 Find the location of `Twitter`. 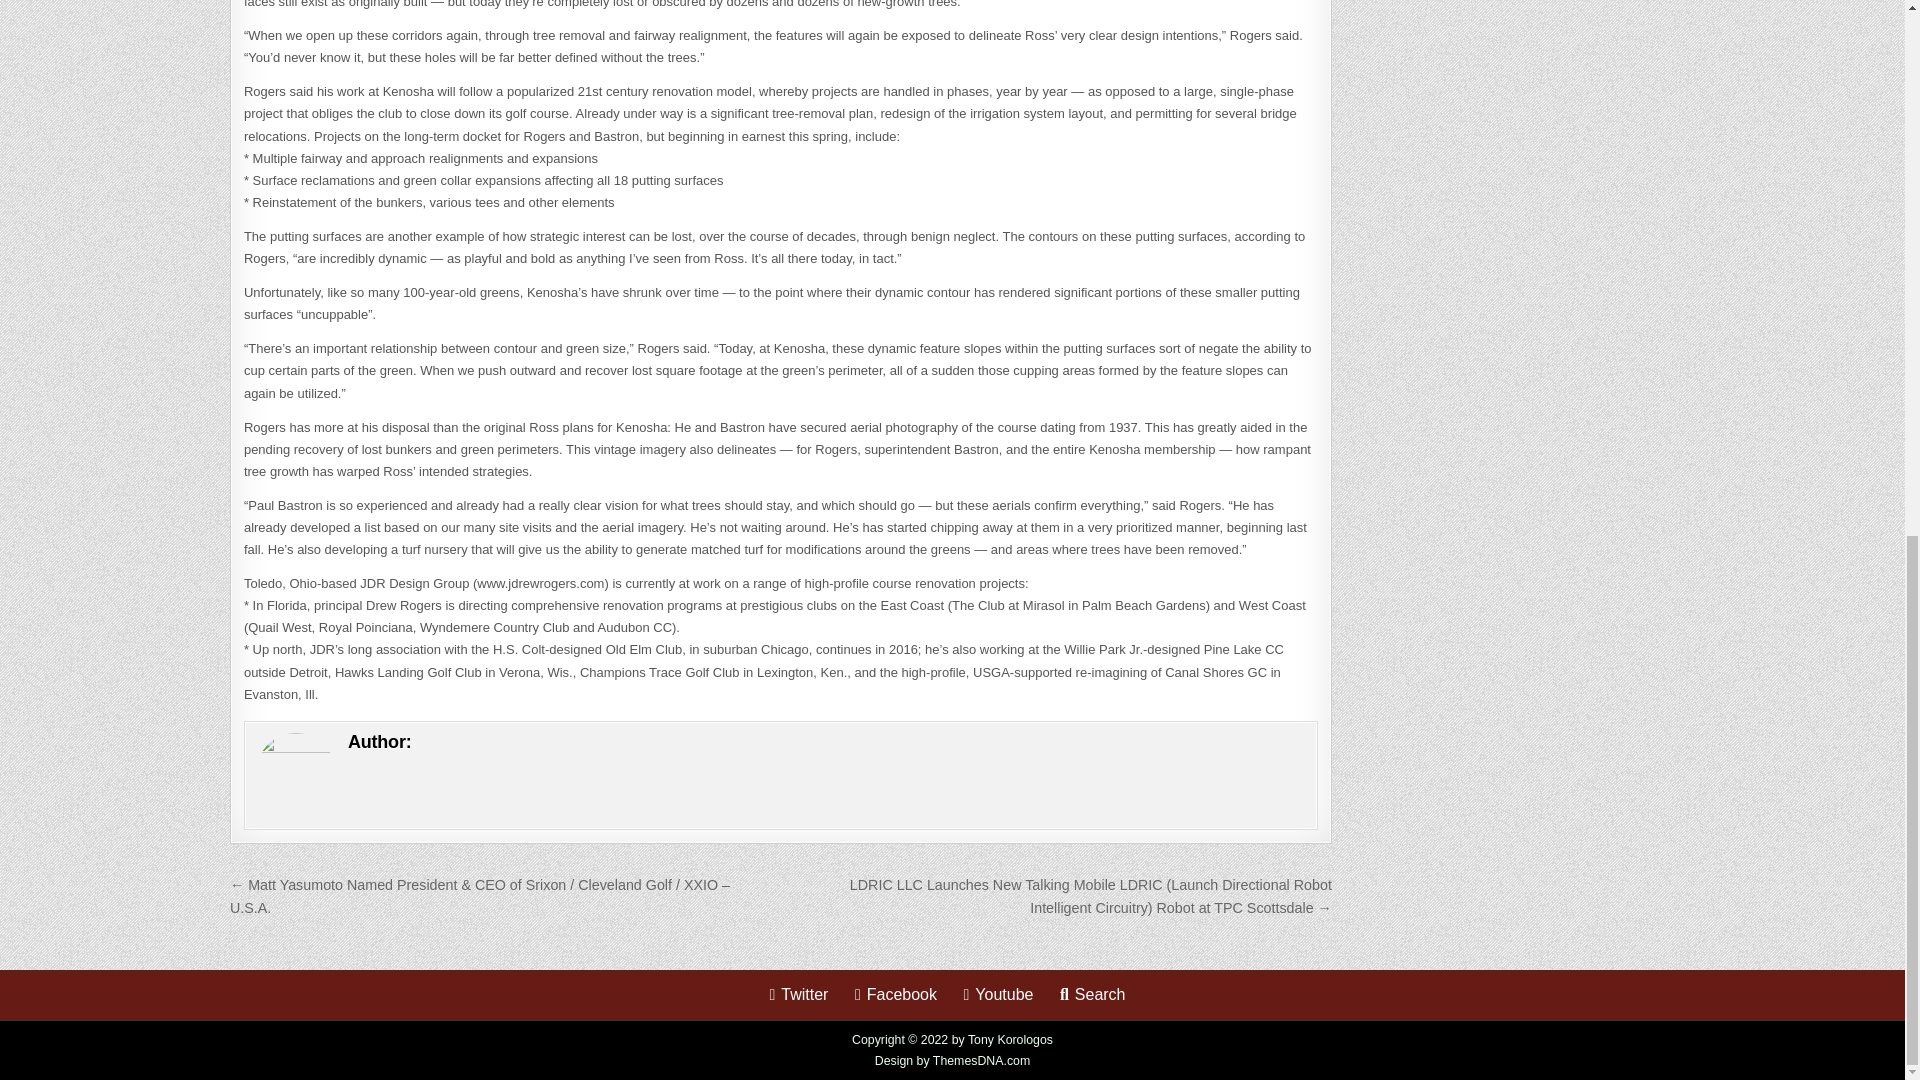

Twitter is located at coordinates (798, 994).